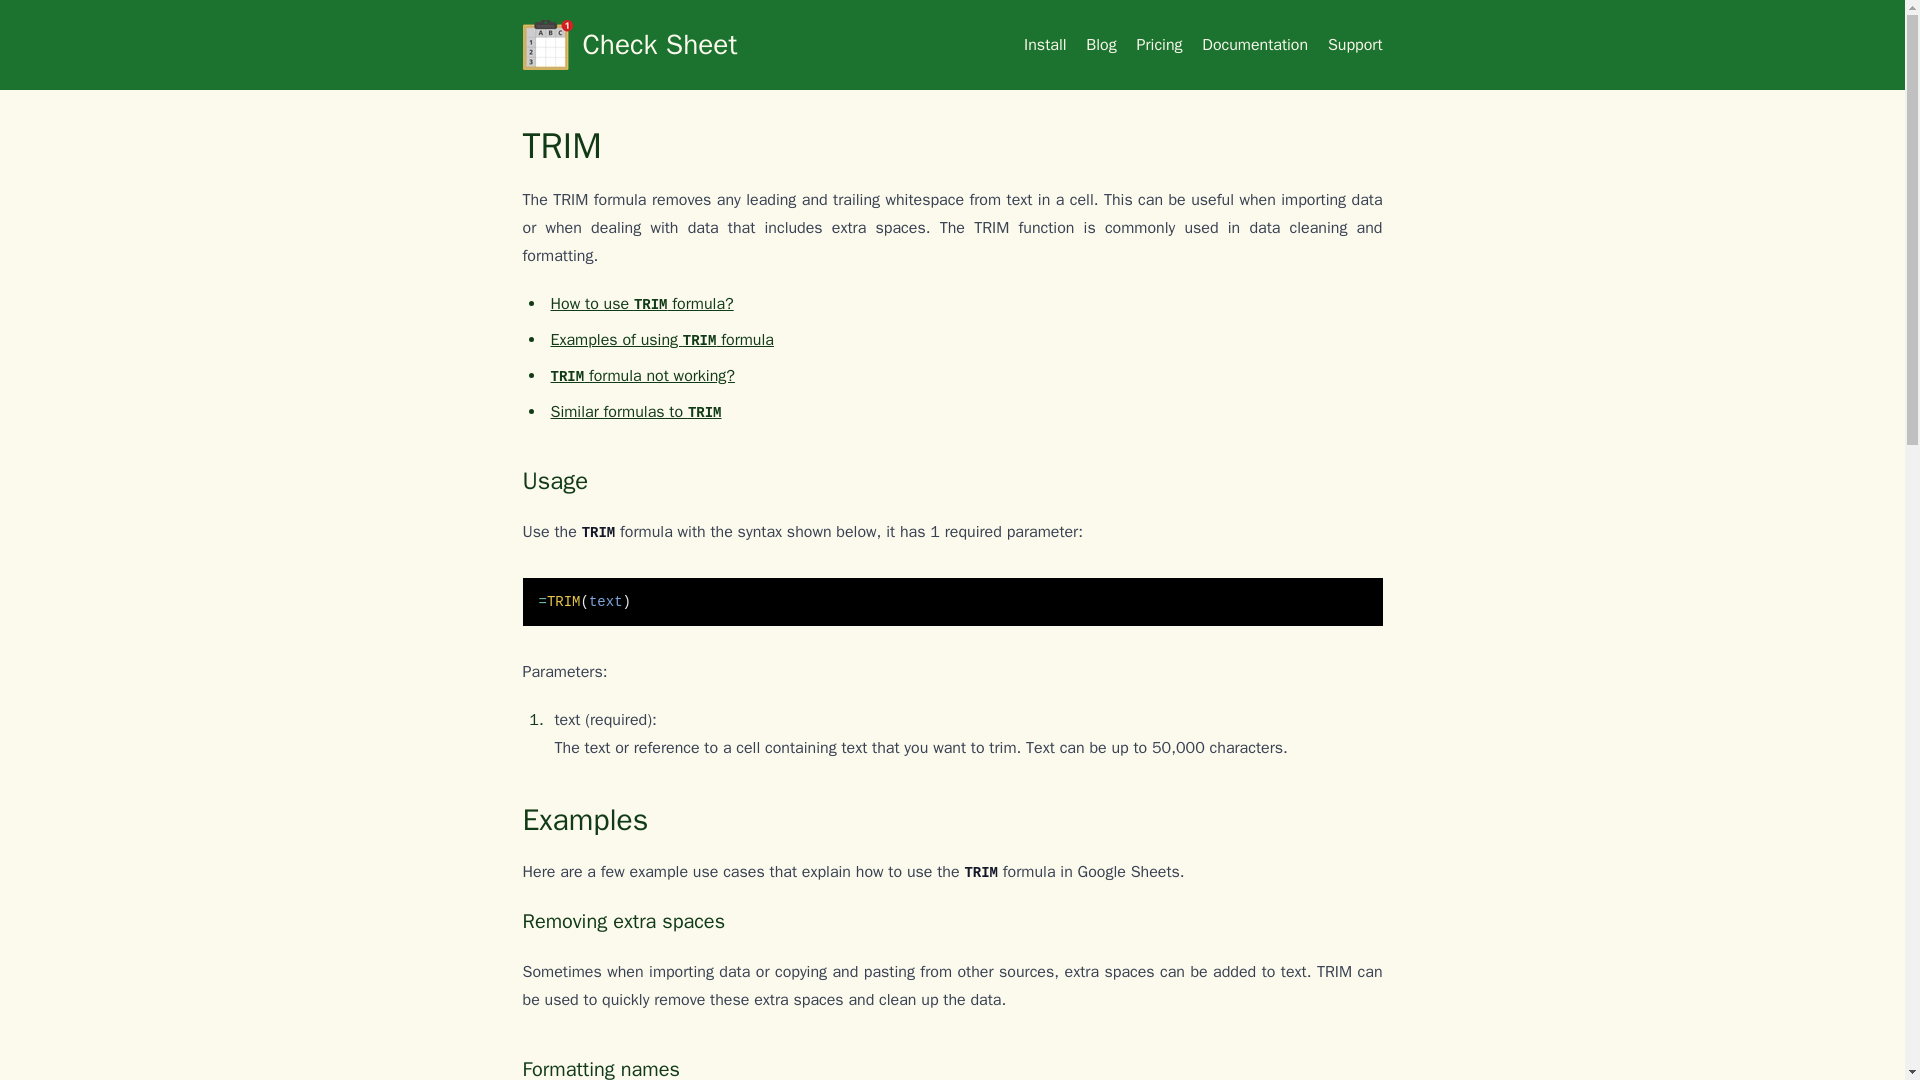 Image resolution: width=1920 pixels, height=1080 pixels. Describe the element at coordinates (661, 340) in the screenshot. I see `Examples of using TRIM formula` at that location.